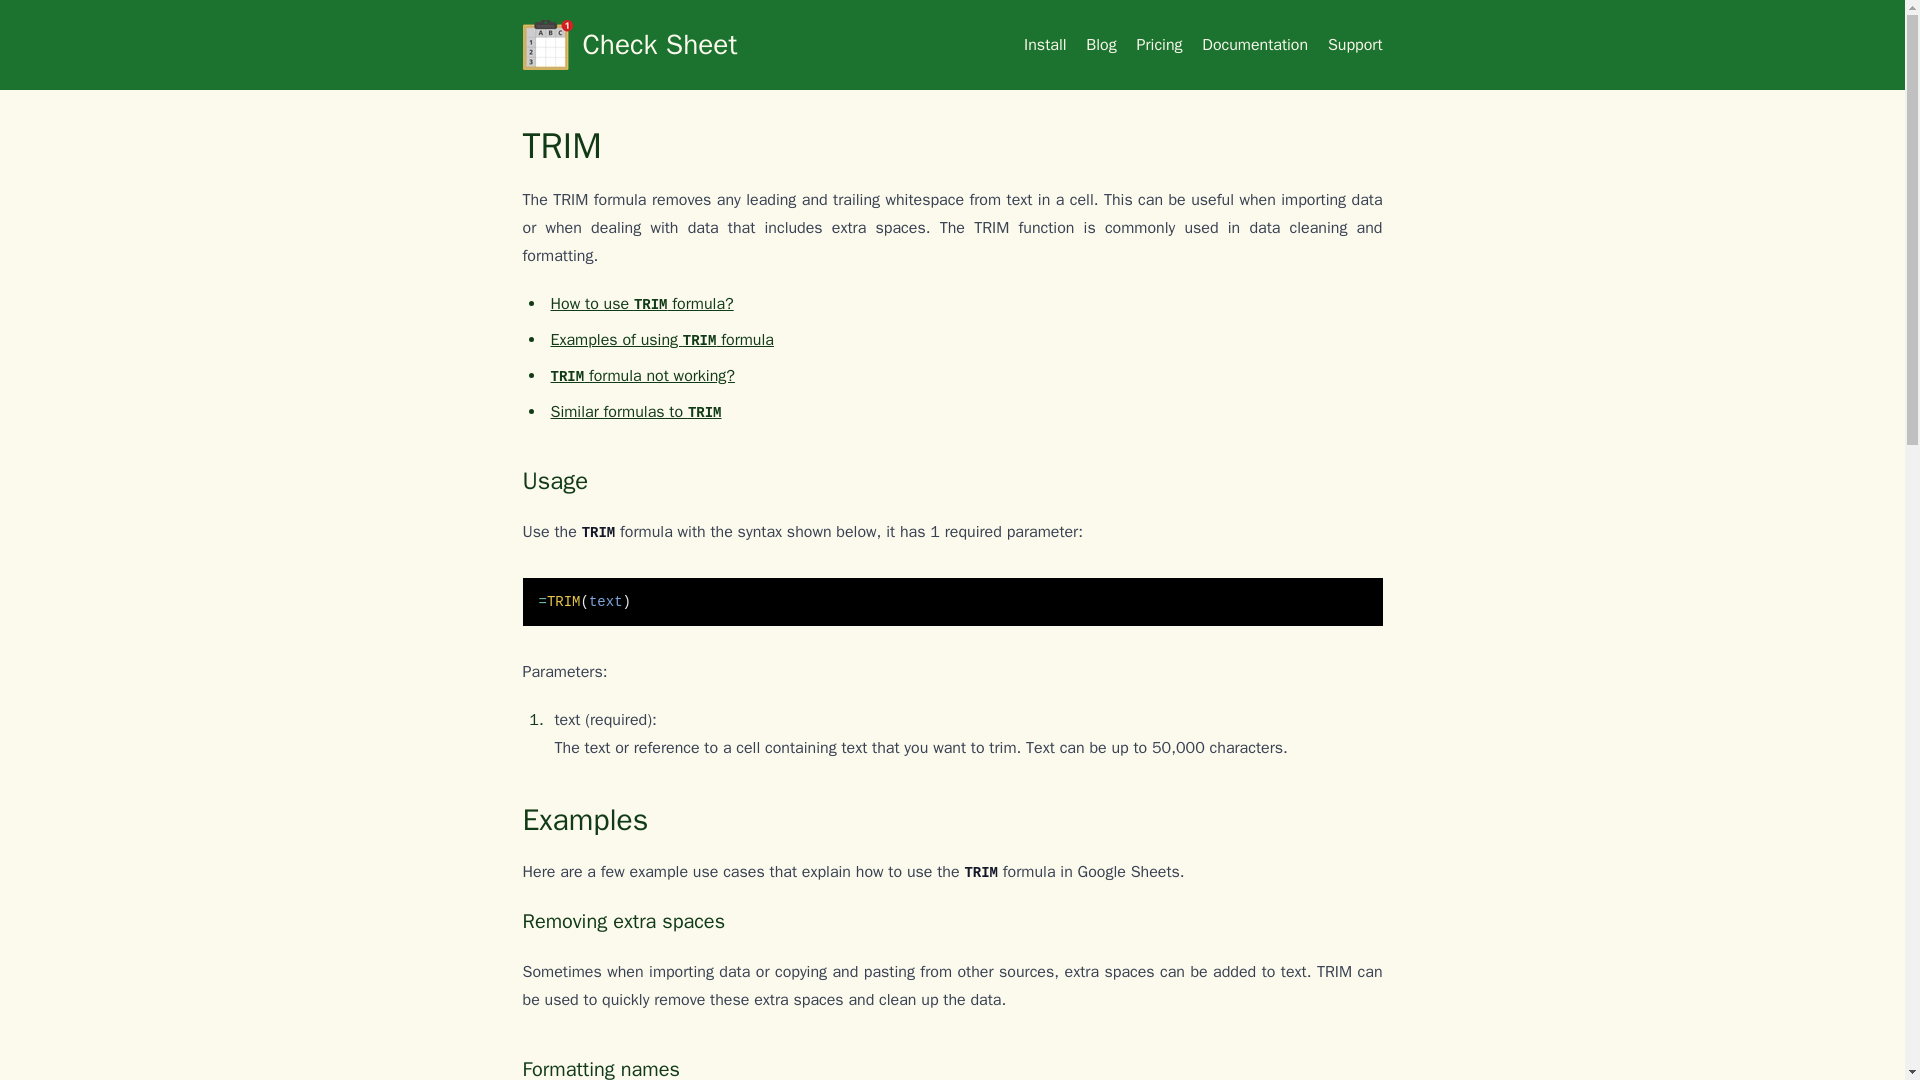 Image resolution: width=1920 pixels, height=1080 pixels. Describe the element at coordinates (661, 340) in the screenshot. I see `Examples of using TRIM formula` at that location.